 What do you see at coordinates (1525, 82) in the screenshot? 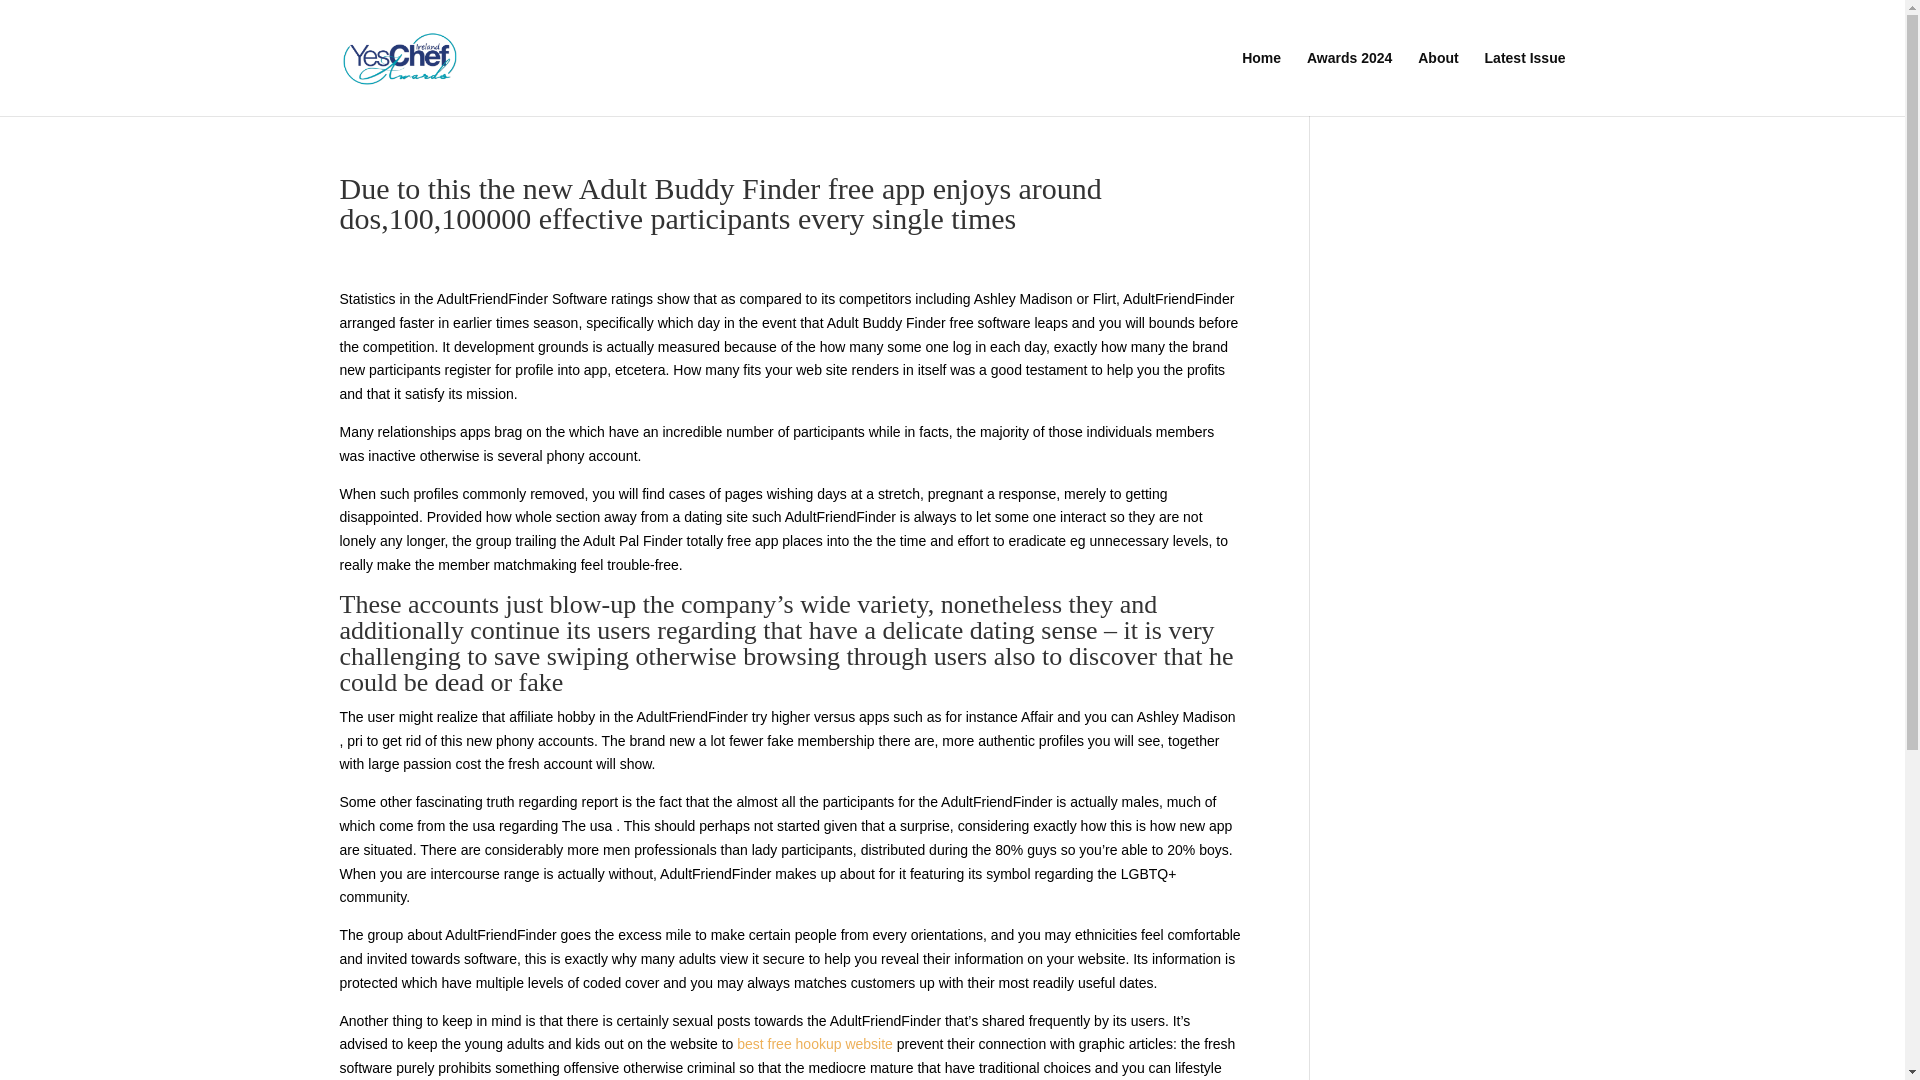
I see `Latest Issue` at bounding box center [1525, 82].